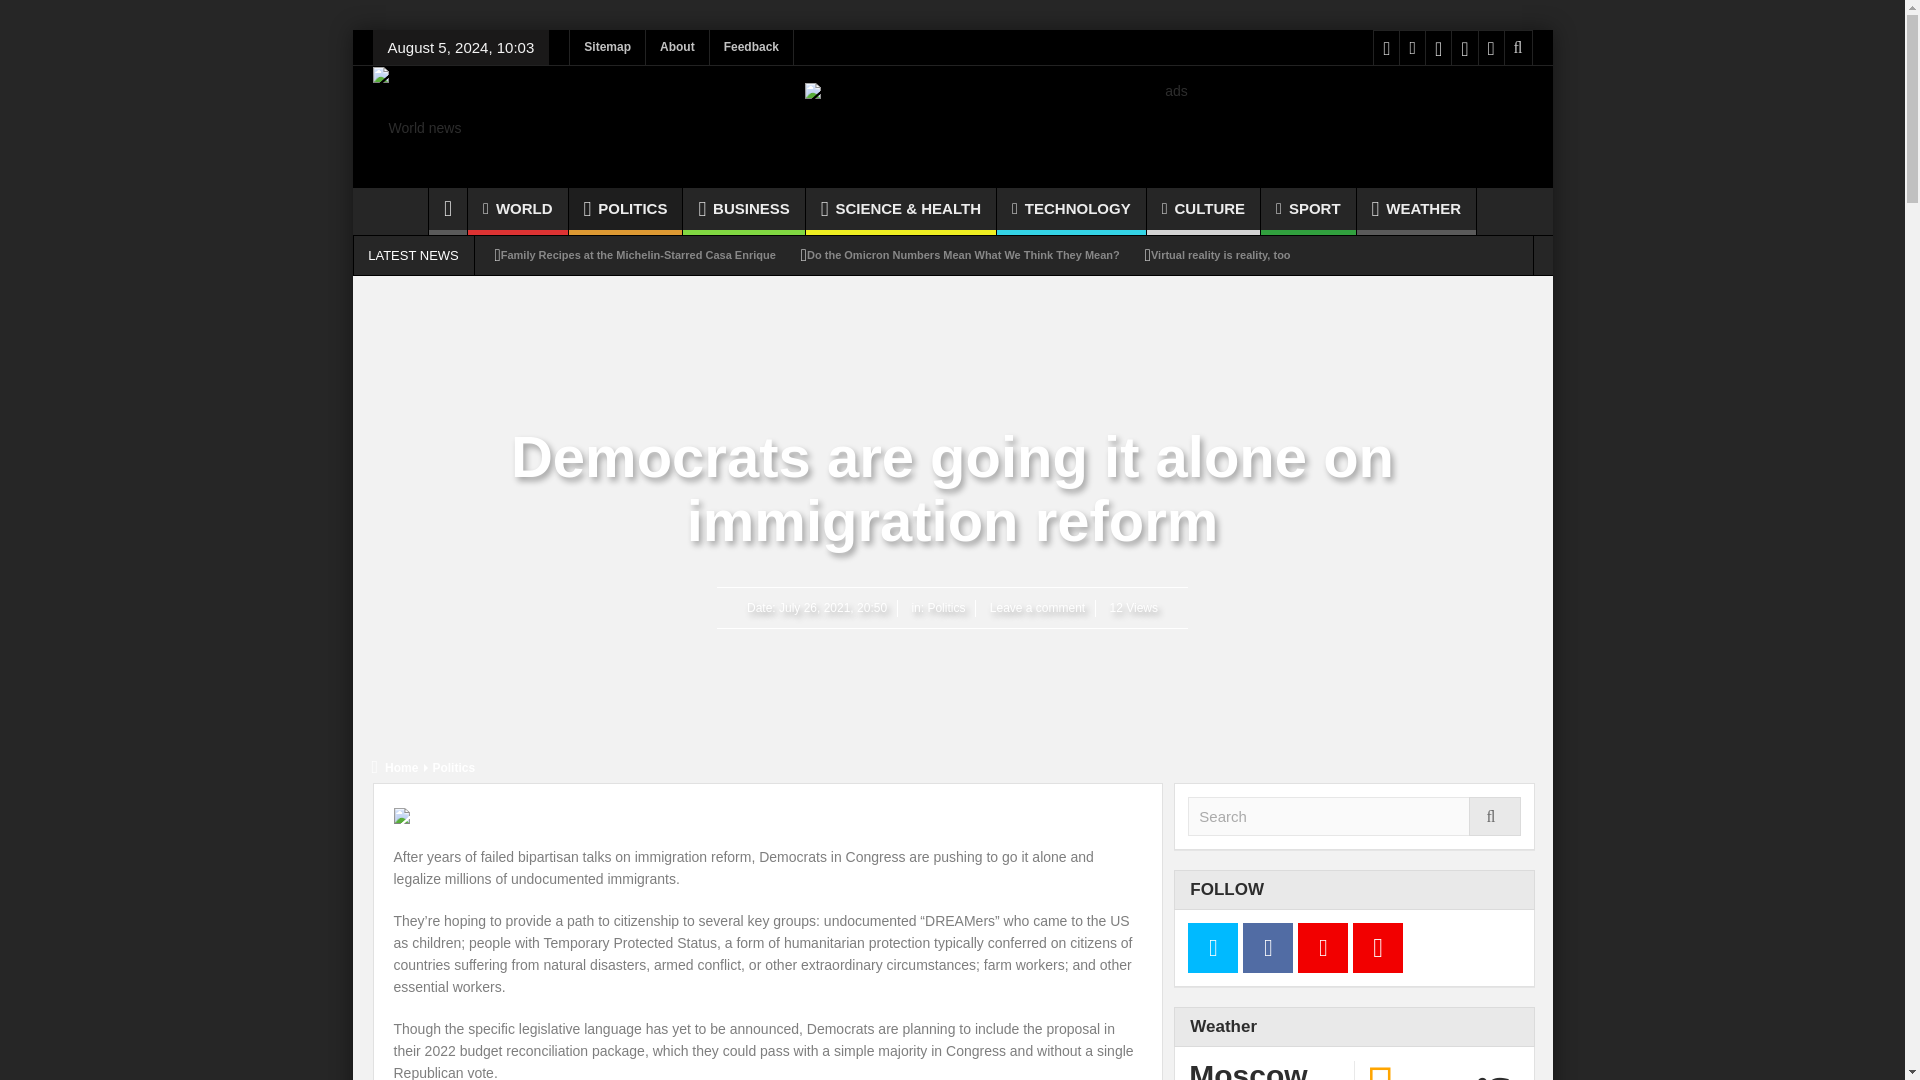 The width and height of the screenshot is (1920, 1080). I want to click on TECHNOLOGY, so click(1071, 211).